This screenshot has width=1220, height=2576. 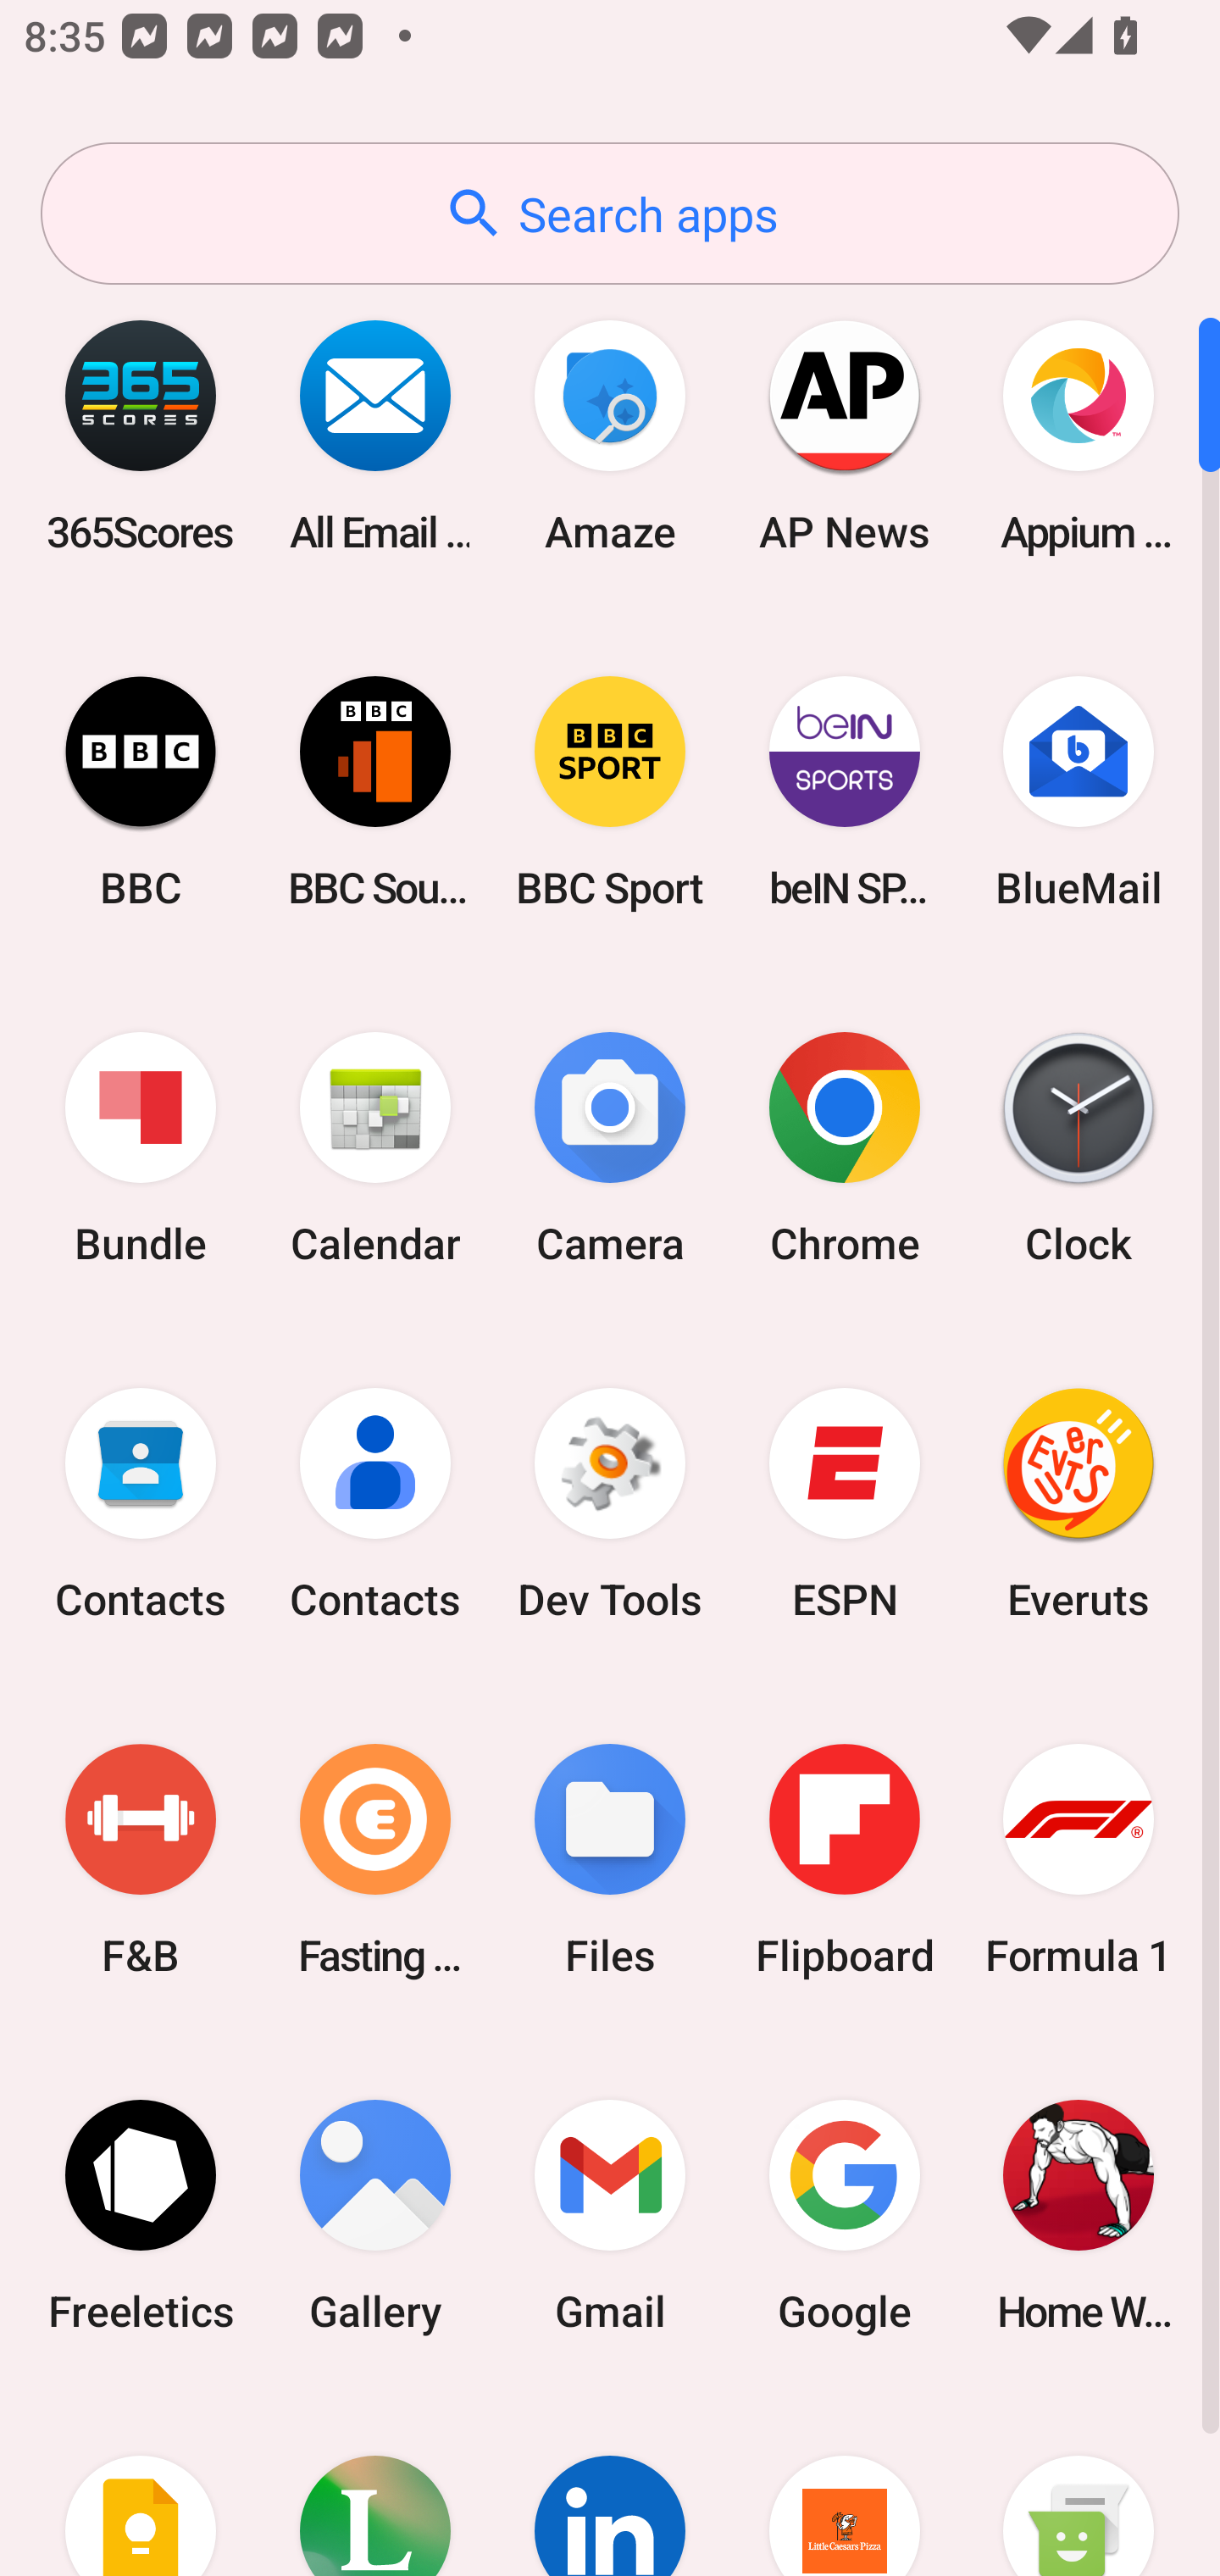 I want to click on Chrome, so click(x=844, y=1149).